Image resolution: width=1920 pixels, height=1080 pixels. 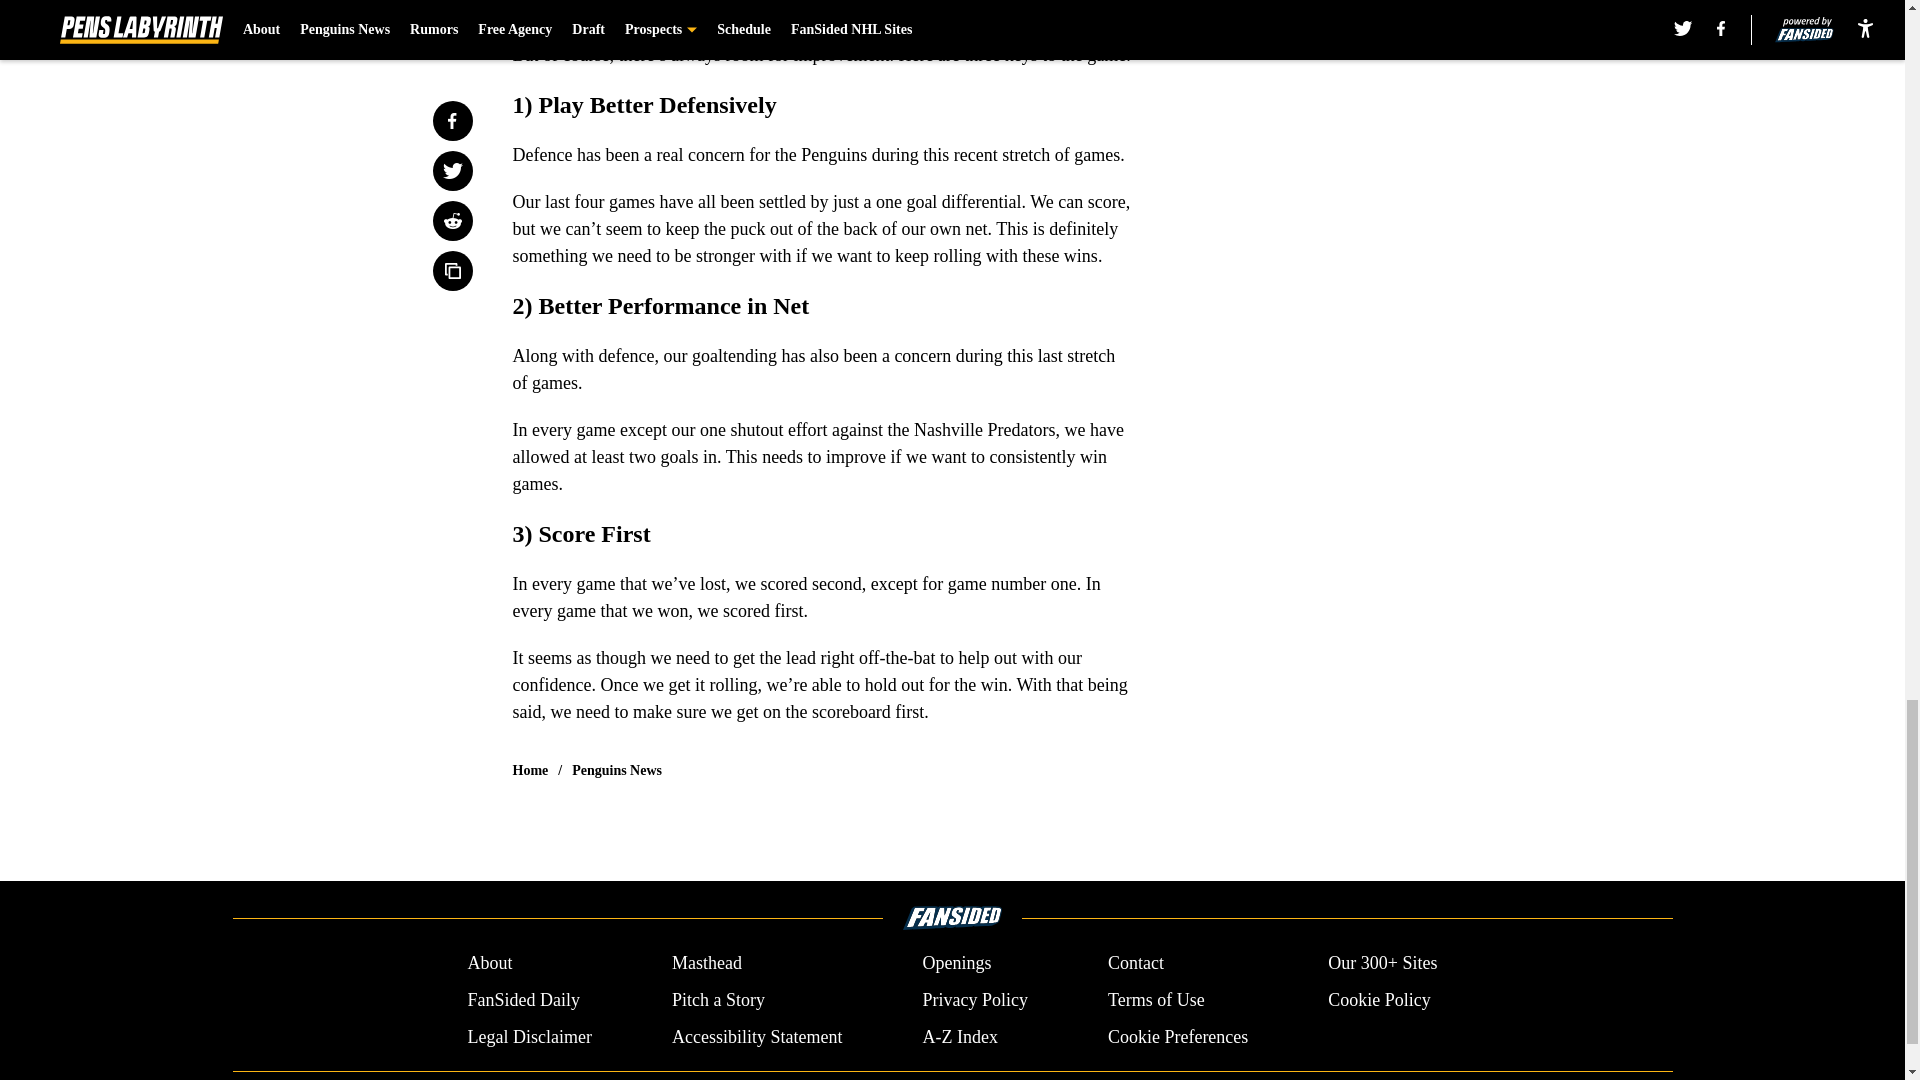 What do you see at coordinates (757, 1036) in the screenshot?
I see `Accessibility Statement` at bounding box center [757, 1036].